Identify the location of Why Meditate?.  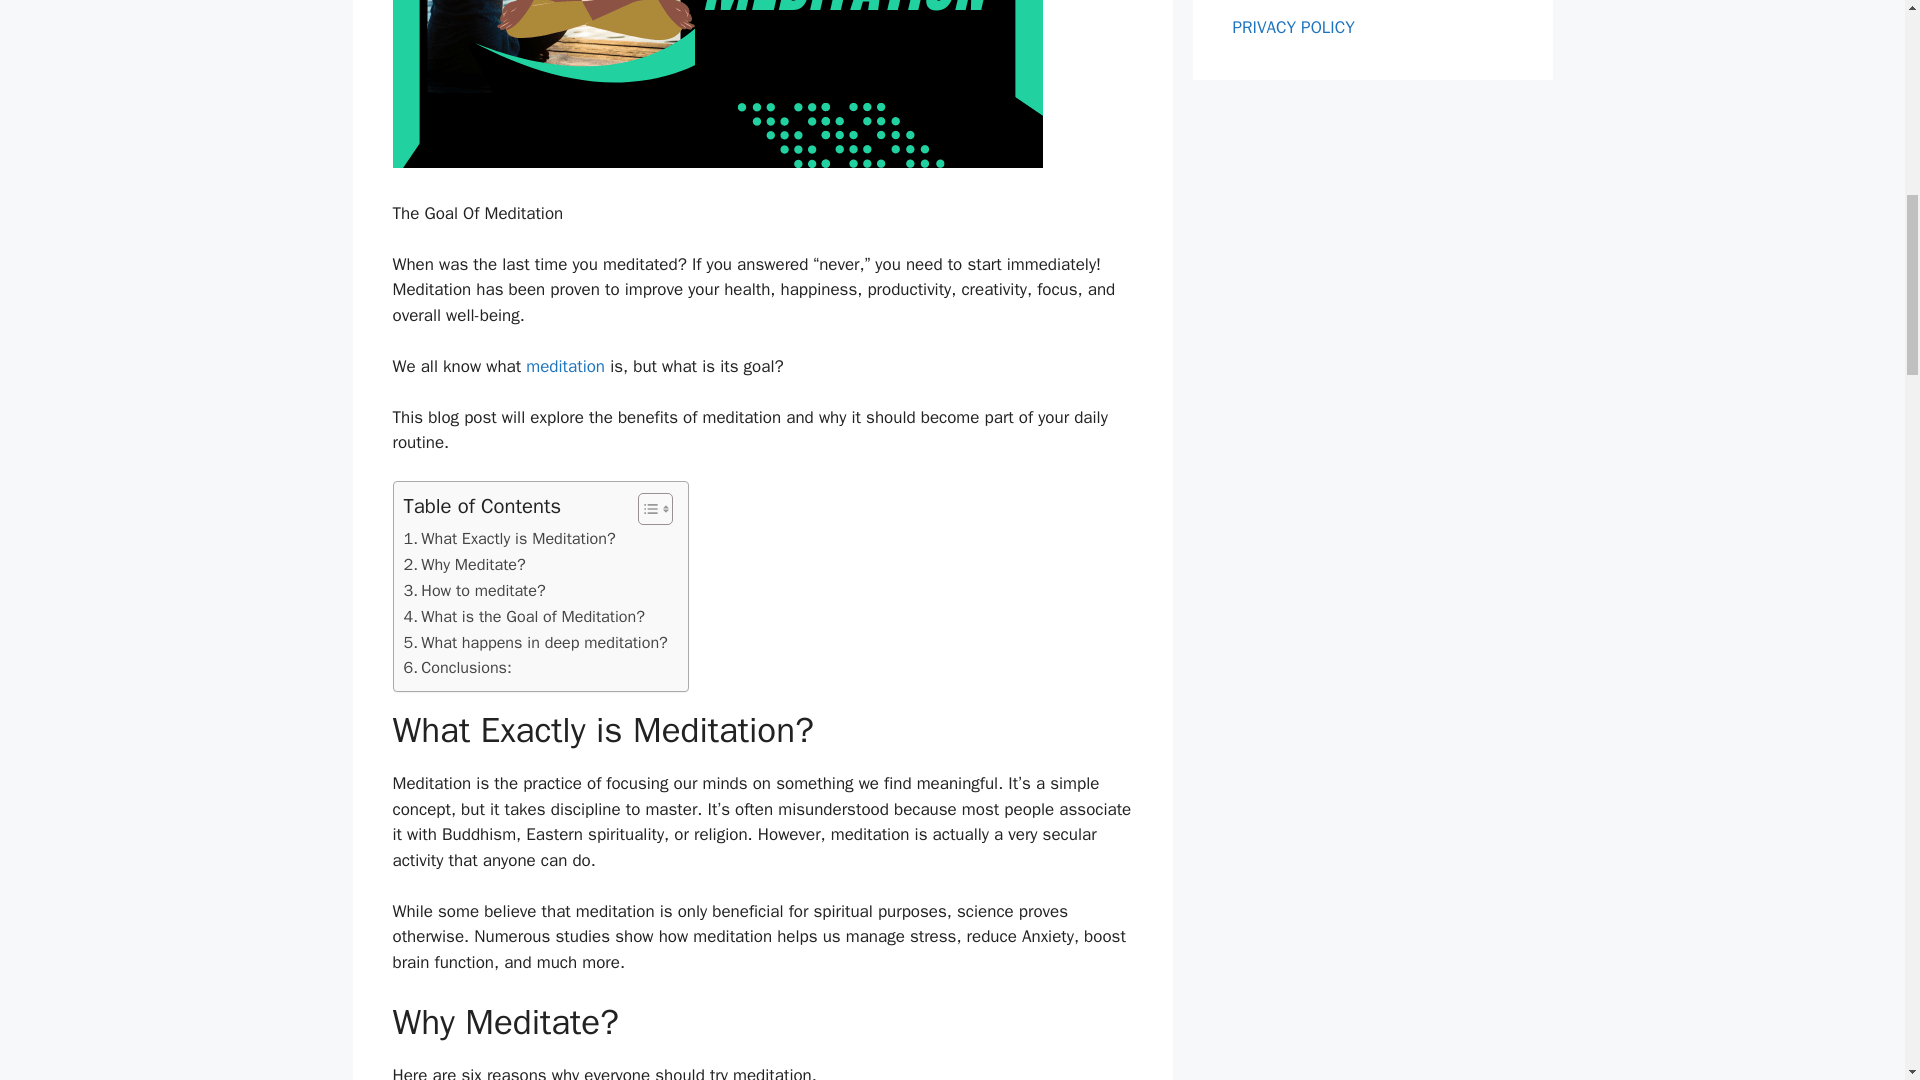
(464, 564).